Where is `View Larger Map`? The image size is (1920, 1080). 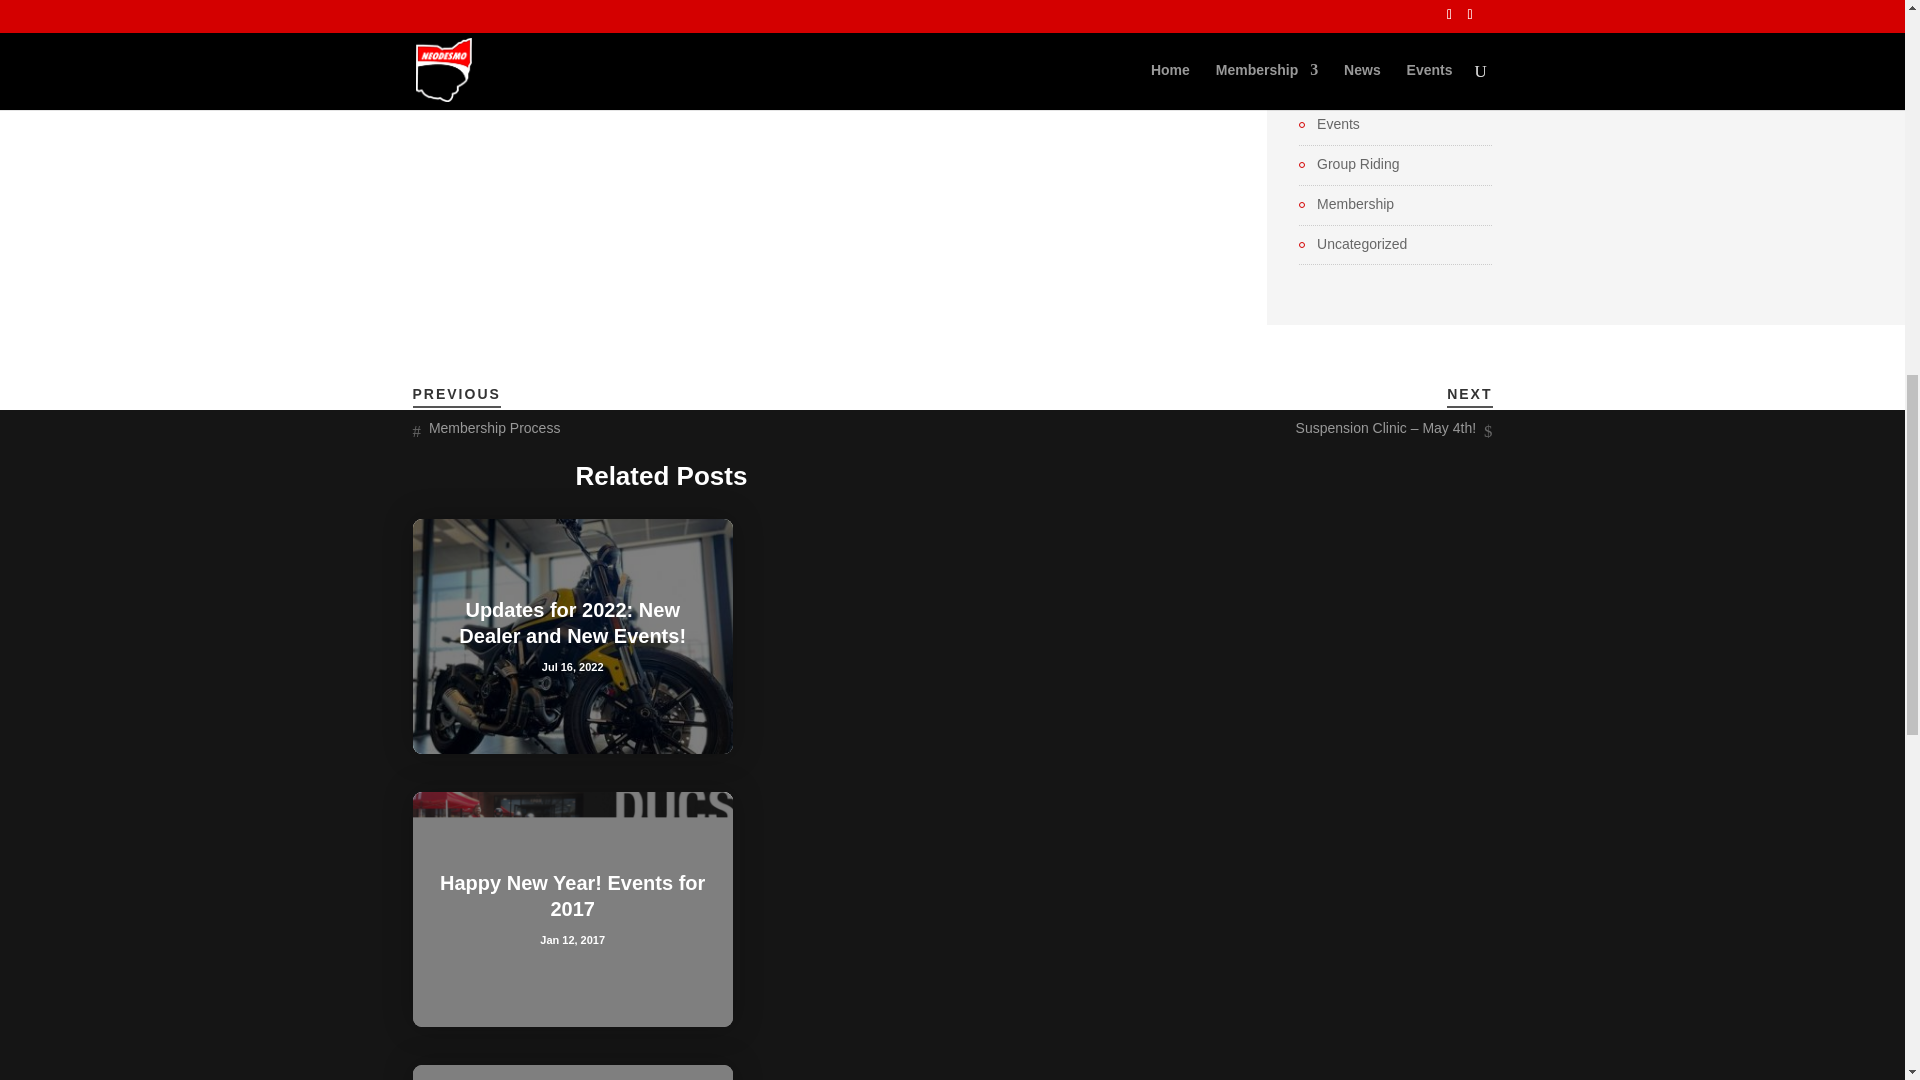
View Larger Map is located at coordinates (809, 6).